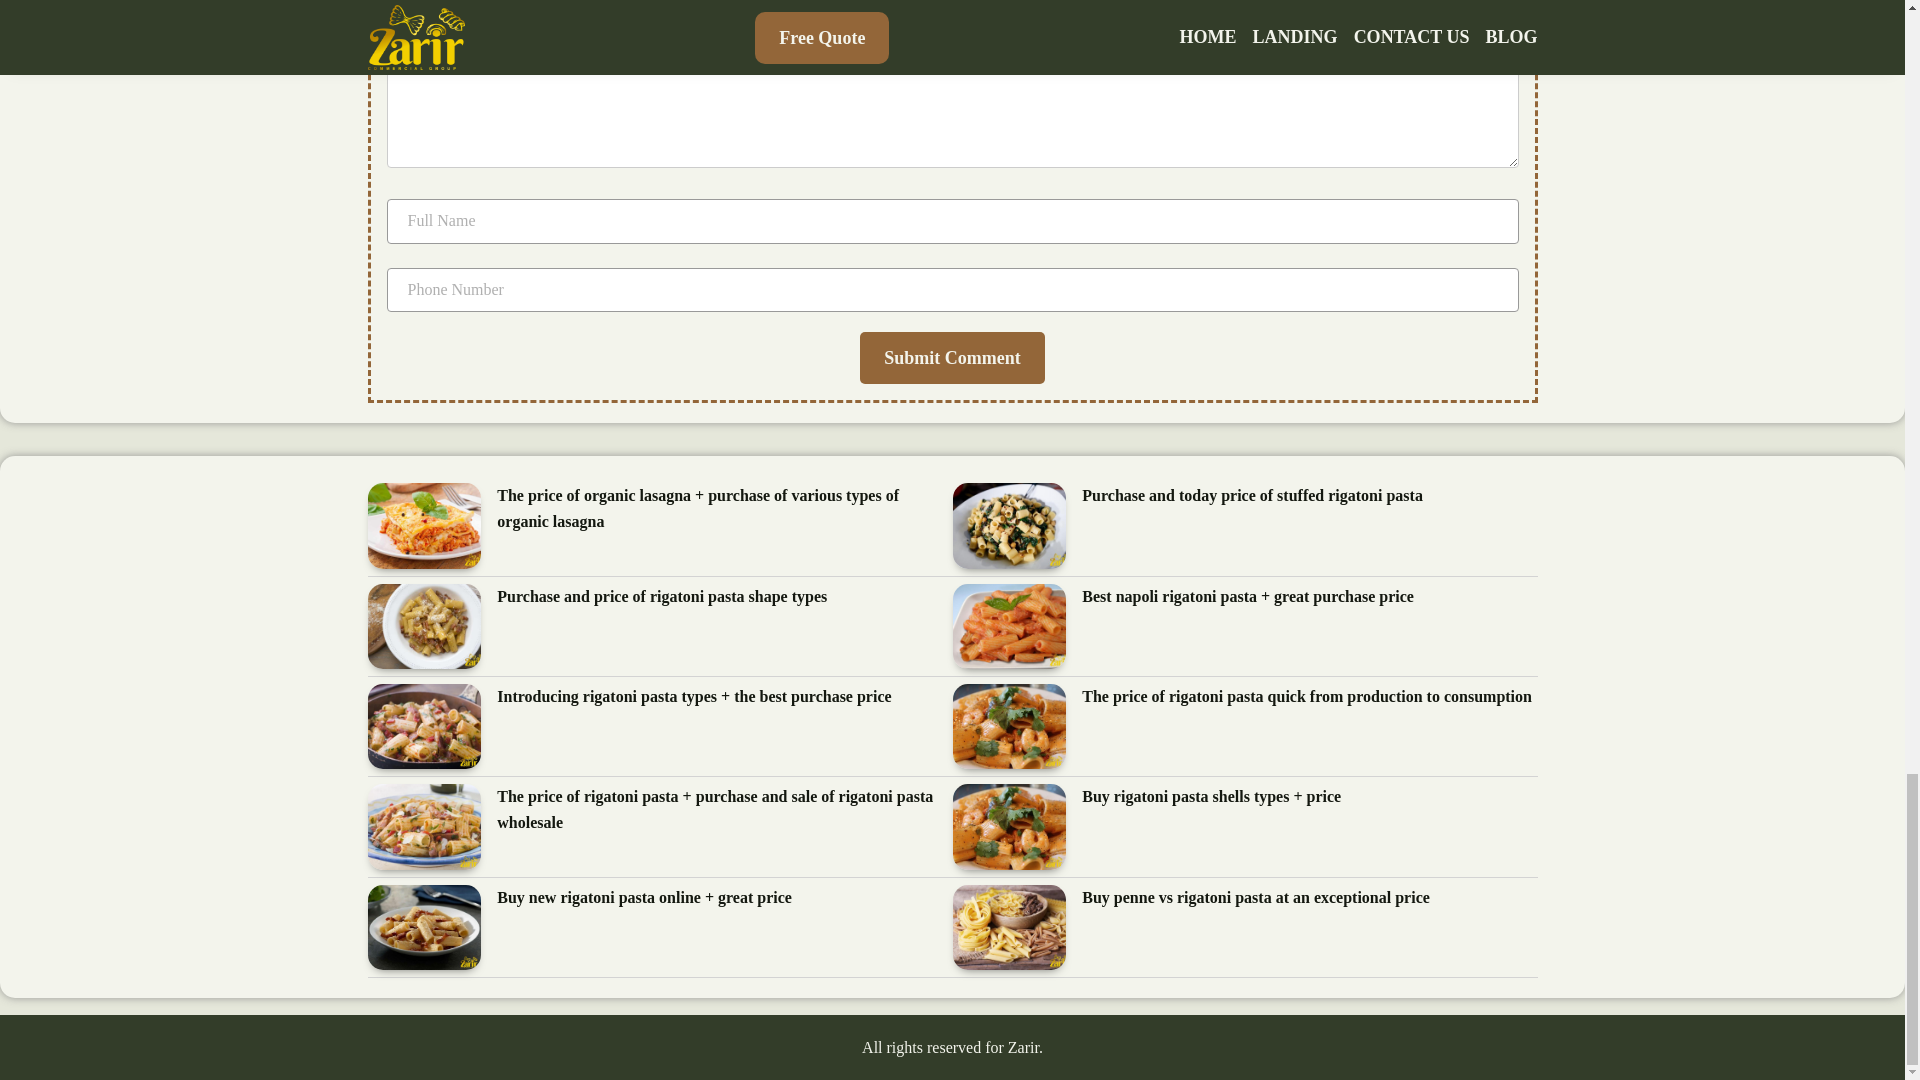 This screenshot has height=1080, width=1920. What do you see at coordinates (952, 358) in the screenshot?
I see `Submit Comment` at bounding box center [952, 358].